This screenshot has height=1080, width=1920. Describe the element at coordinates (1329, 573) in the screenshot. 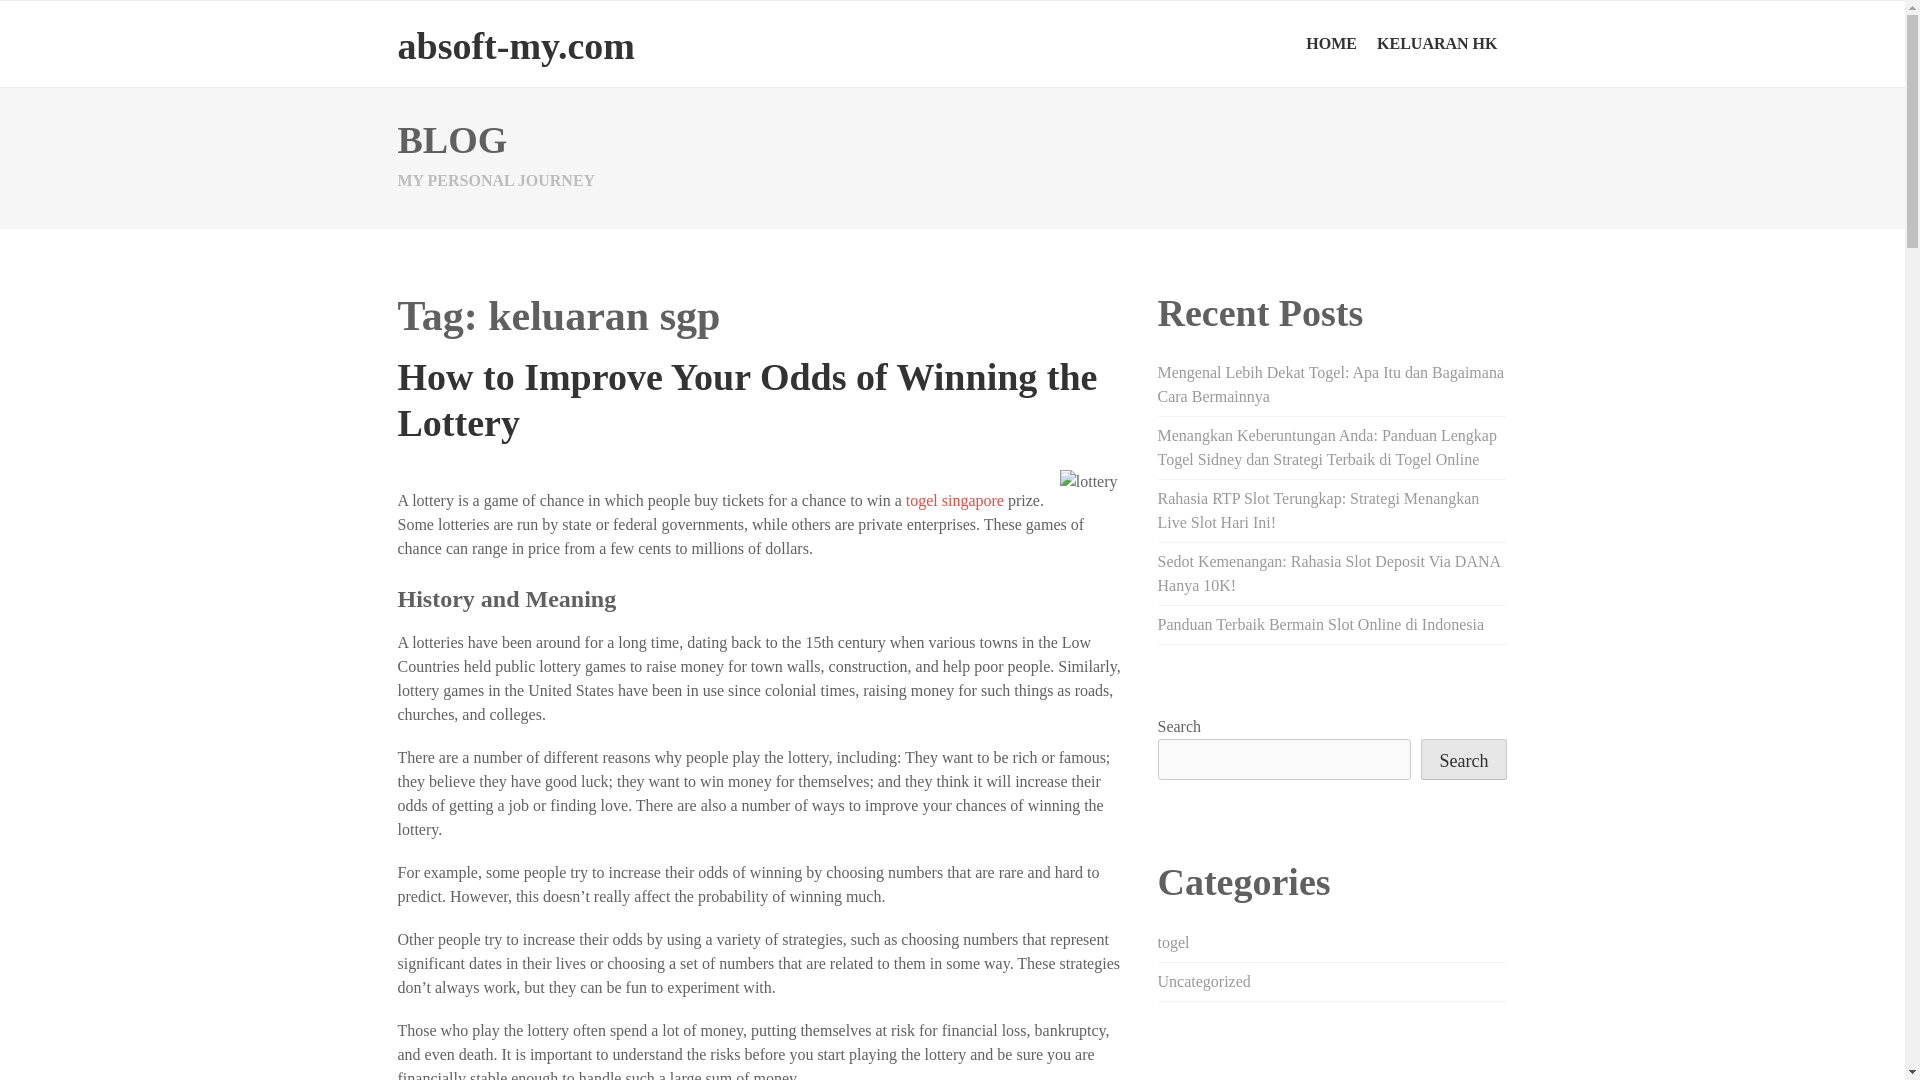

I see `Sedot Kemenangan: Rahasia Slot Deposit Via DANA Hanya 10K!` at that location.